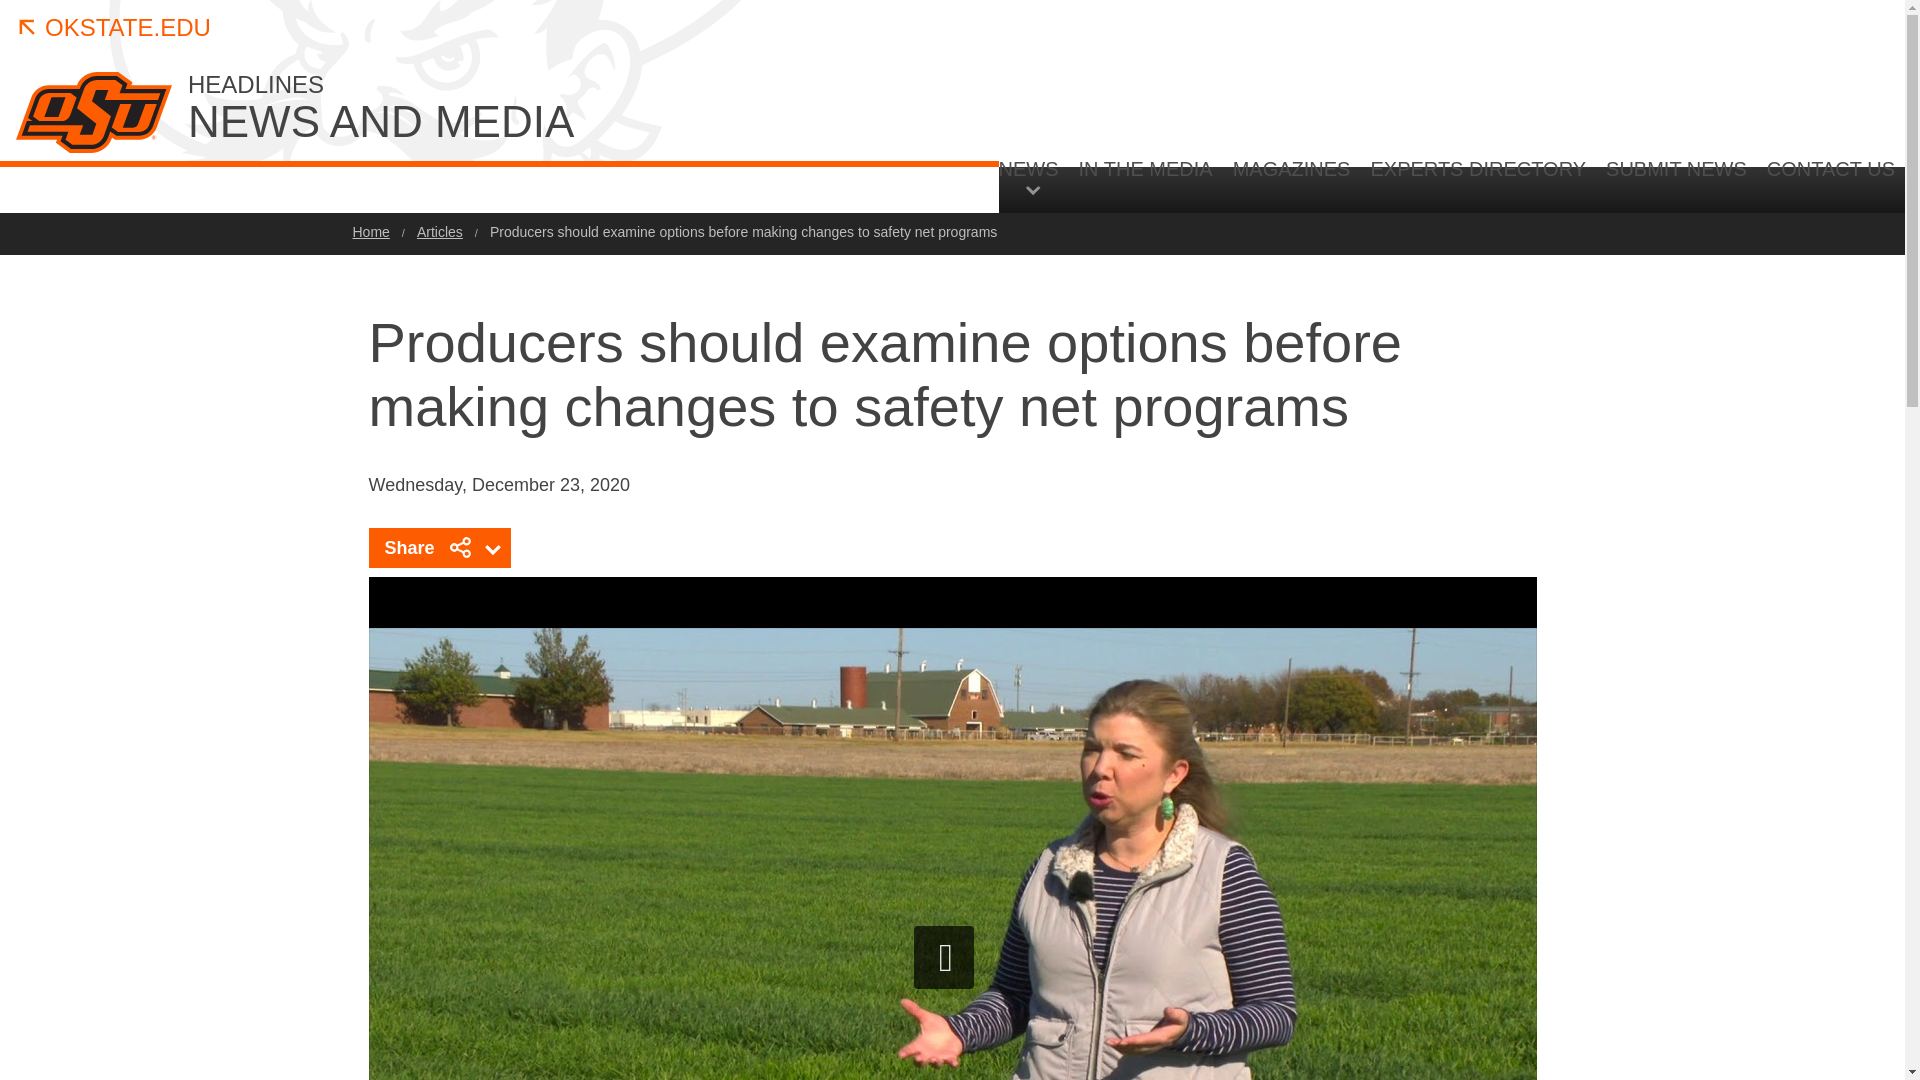 The image size is (1920, 1080). What do you see at coordinates (370, 231) in the screenshot?
I see `Embedded Video` at bounding box center [370, 231].